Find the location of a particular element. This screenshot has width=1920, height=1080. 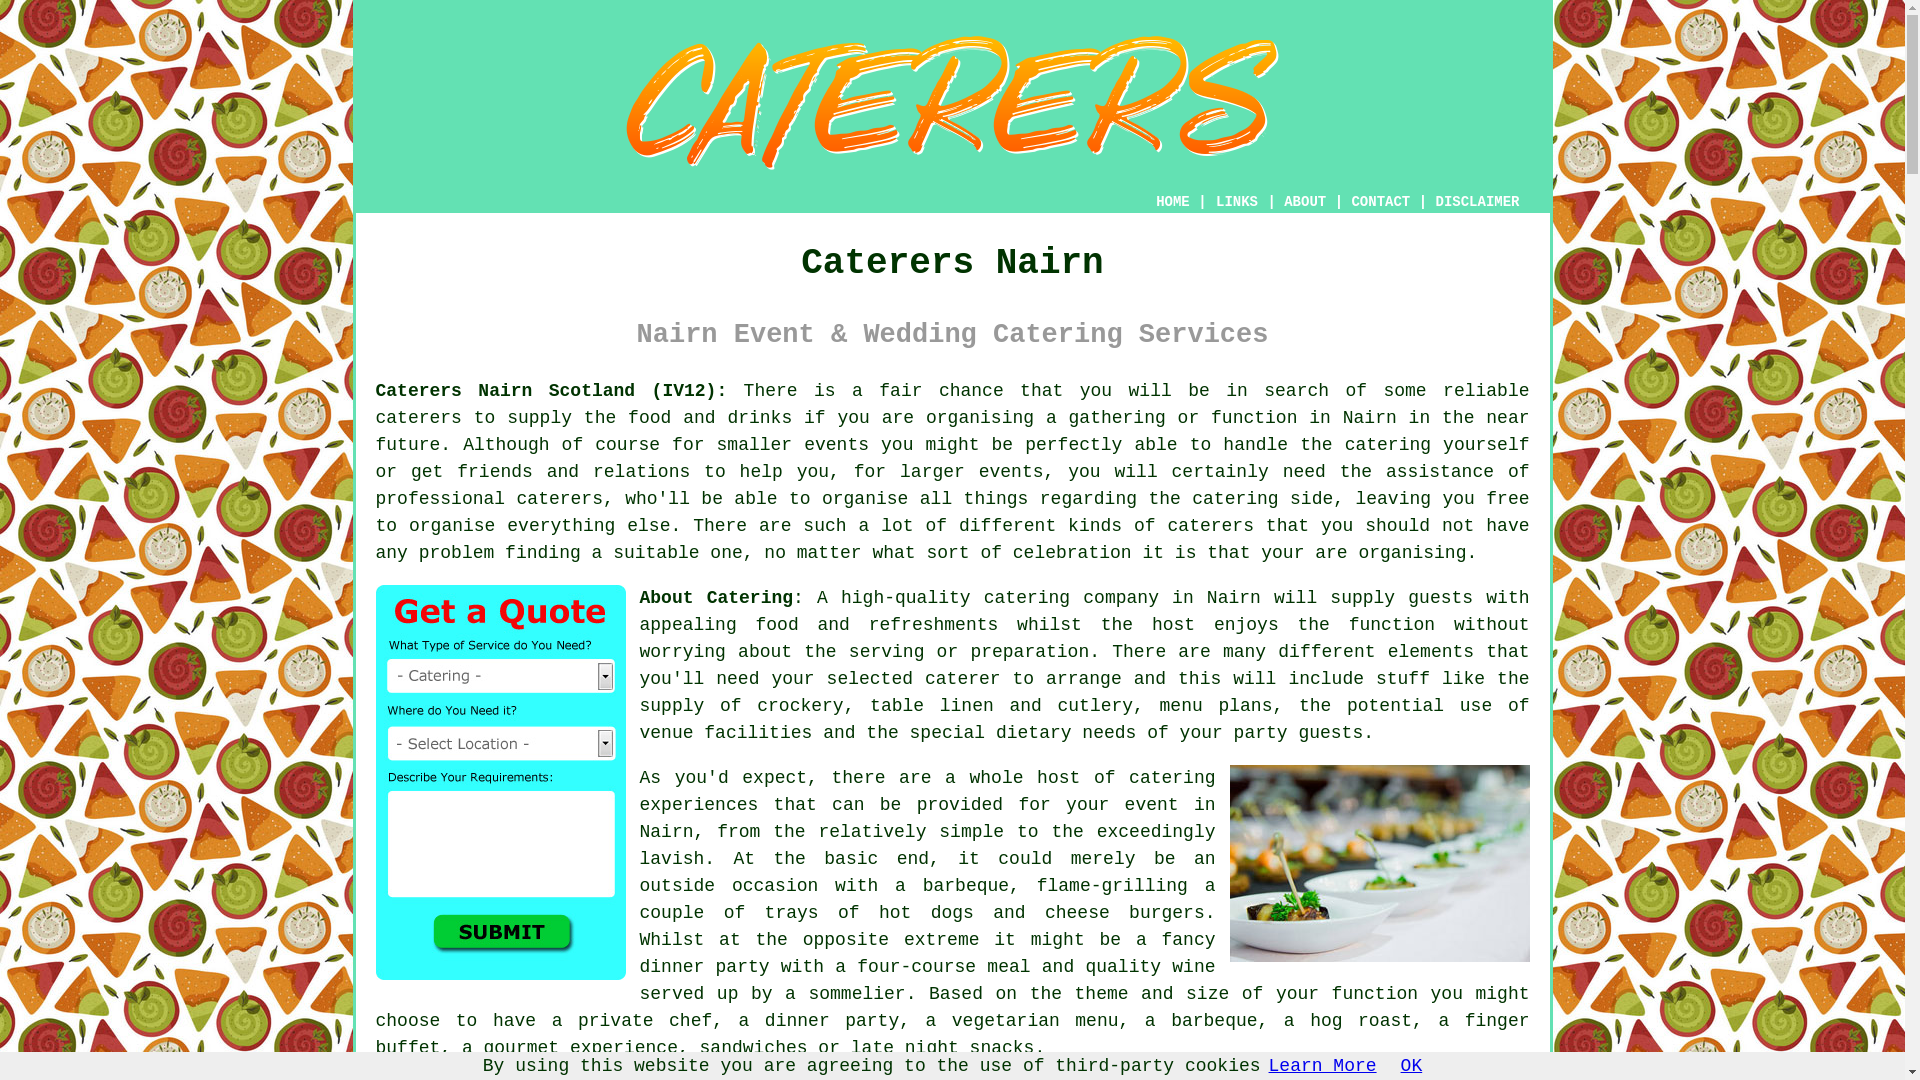

LINKS is located at coordinates (1237, 202).